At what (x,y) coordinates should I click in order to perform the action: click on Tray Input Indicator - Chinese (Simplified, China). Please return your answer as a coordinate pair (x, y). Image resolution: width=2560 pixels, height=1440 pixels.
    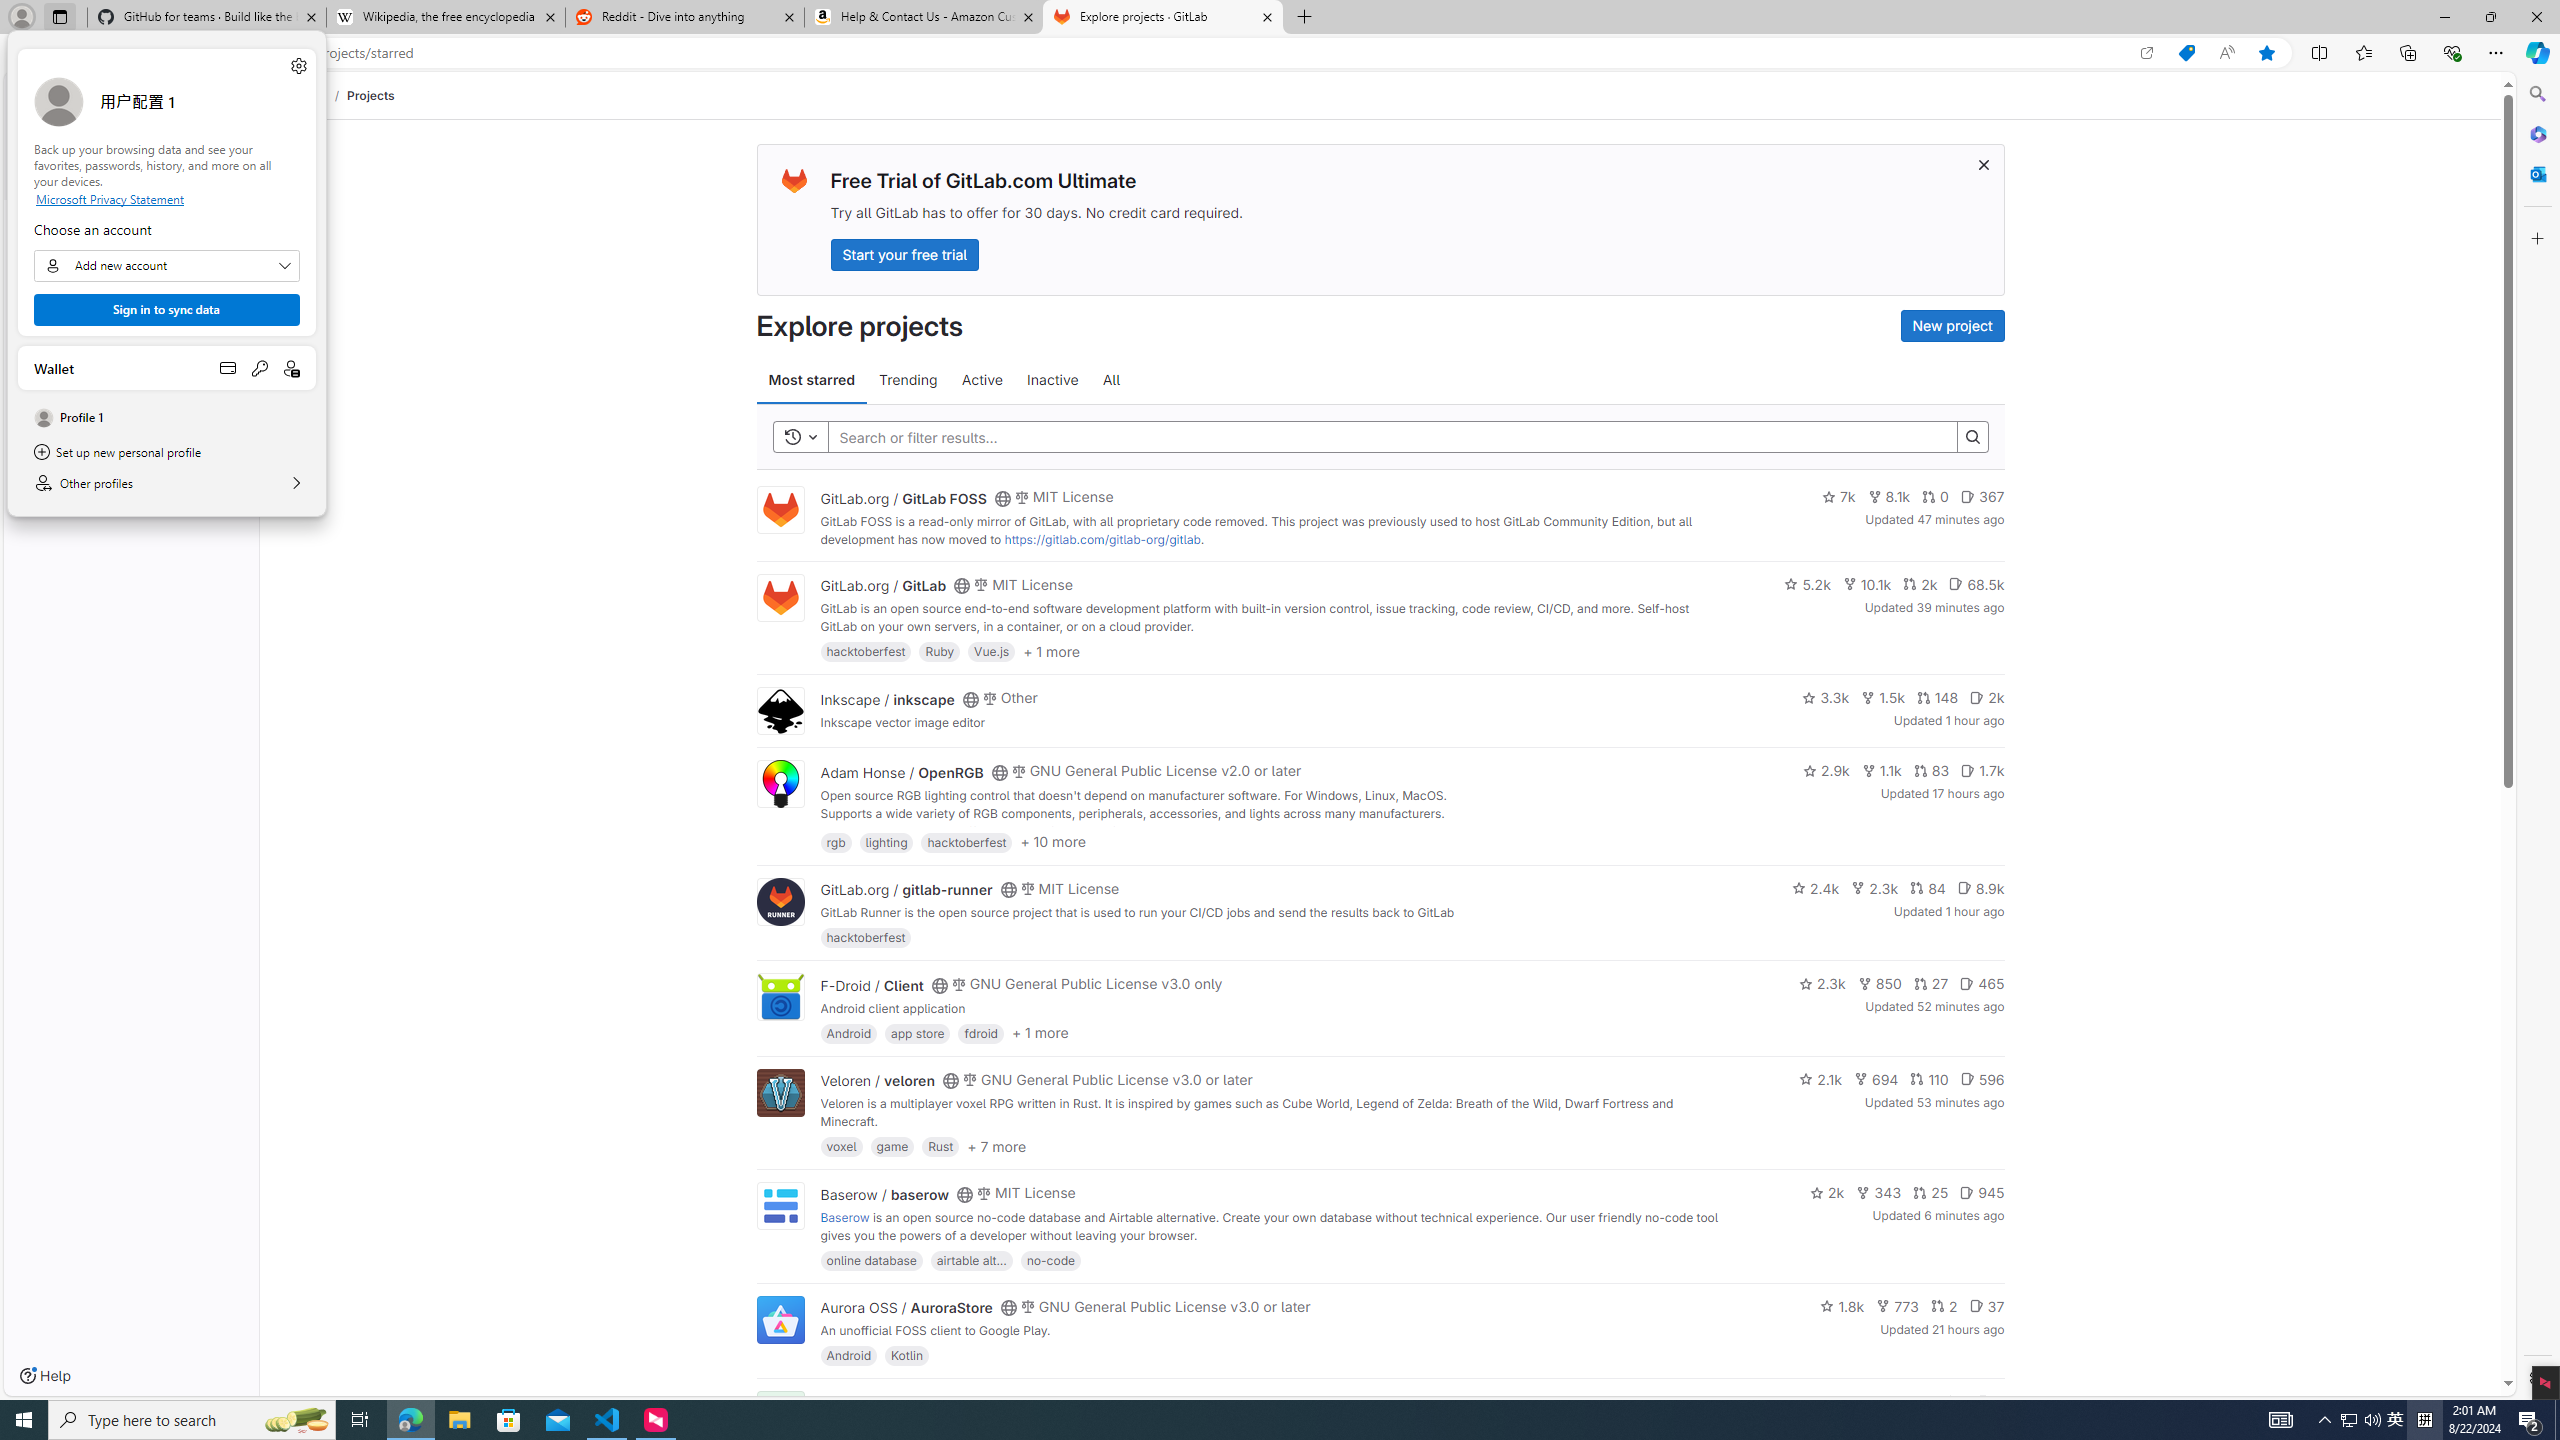
    Looking at the image, I should click on (2424, 1420).